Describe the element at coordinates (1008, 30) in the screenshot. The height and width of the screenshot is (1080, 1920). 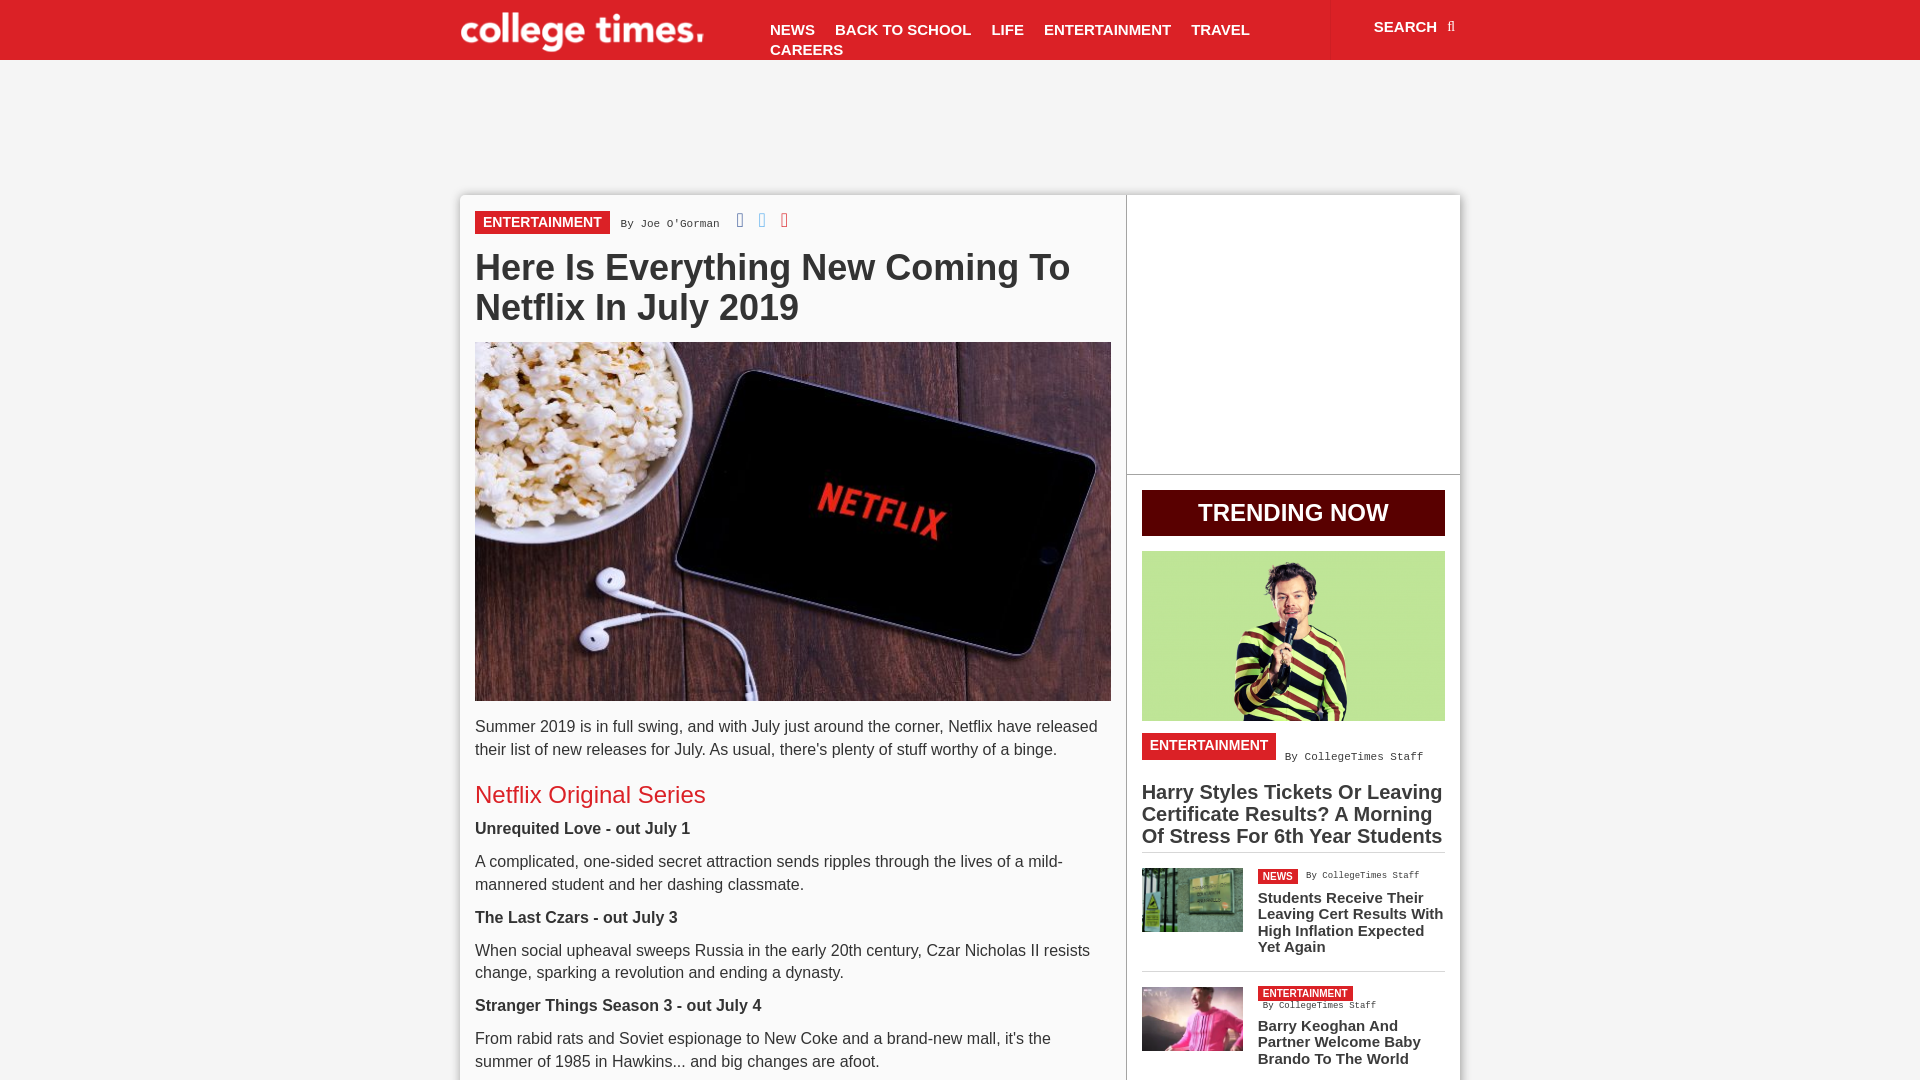
I see `LIFE` at that location.